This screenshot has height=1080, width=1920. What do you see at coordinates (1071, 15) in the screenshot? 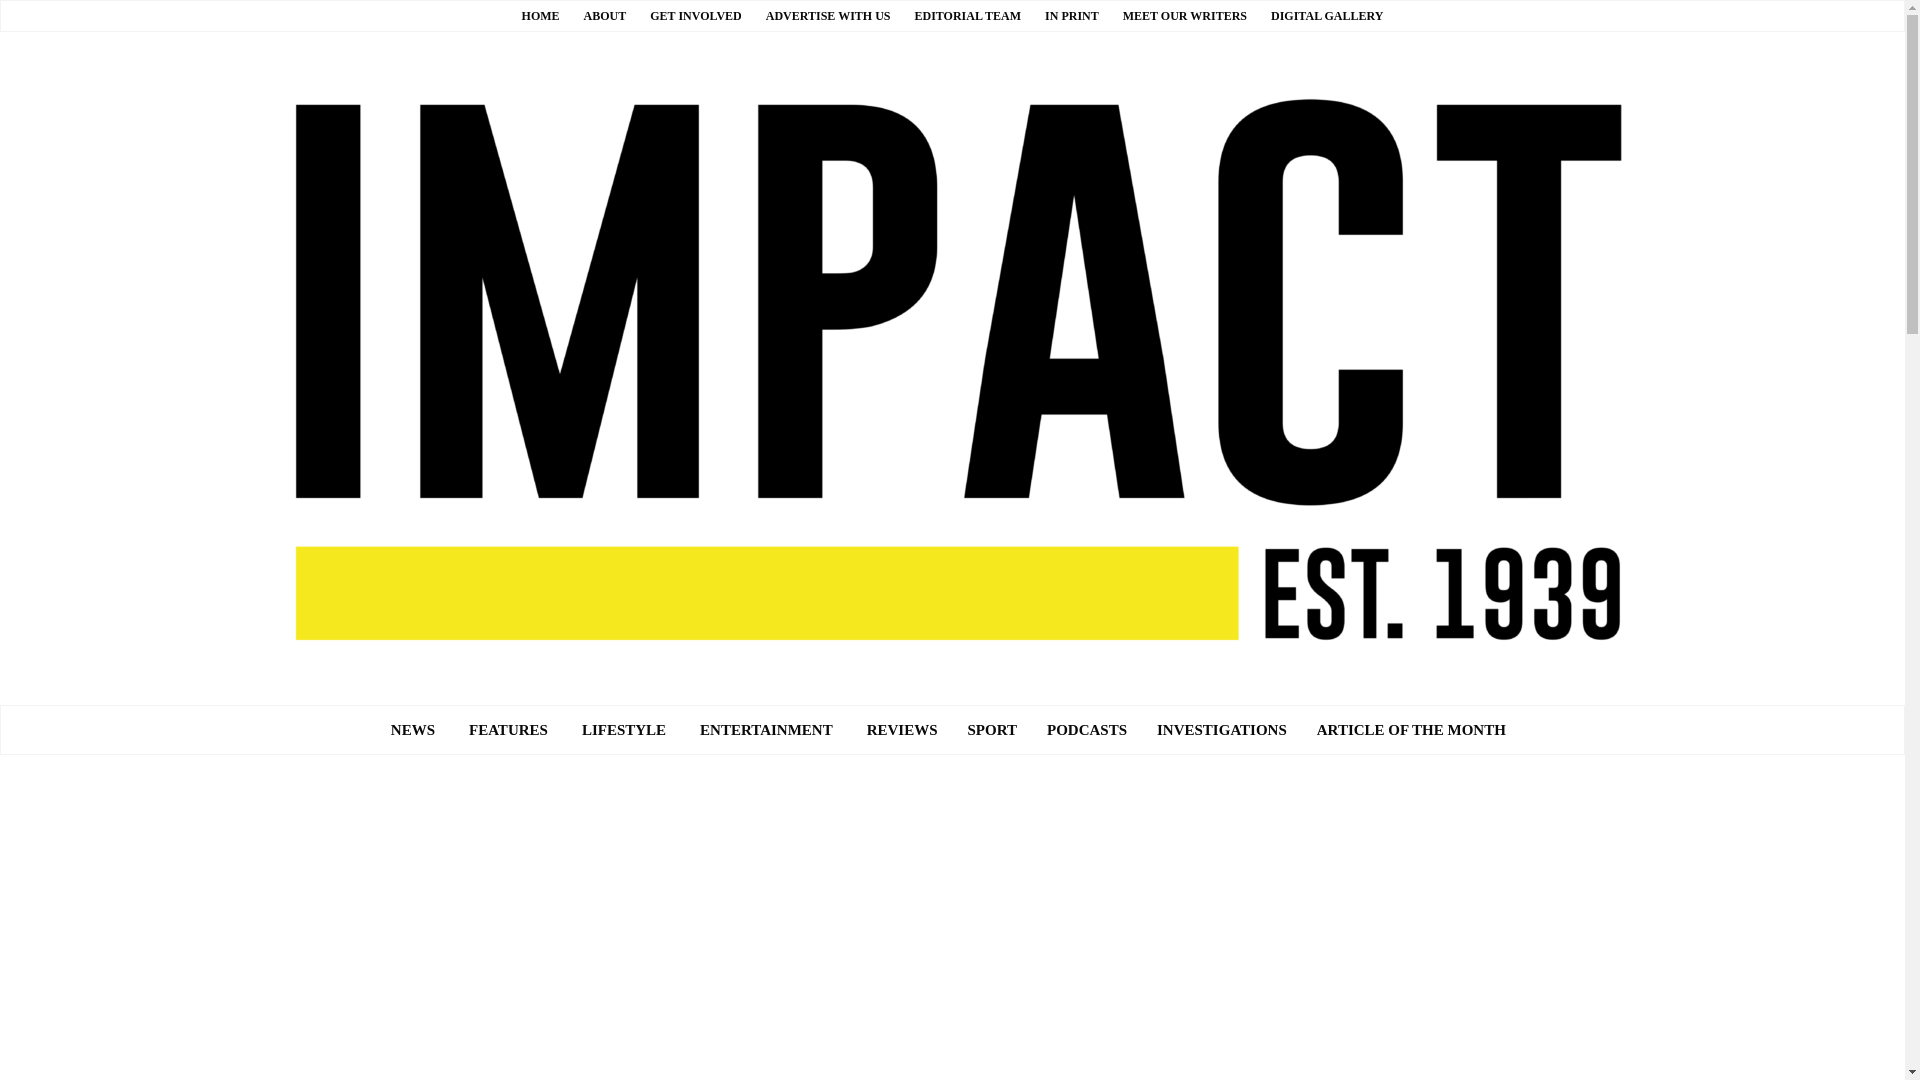
I see `IN PRINT` at bounding box center [1071, 15].